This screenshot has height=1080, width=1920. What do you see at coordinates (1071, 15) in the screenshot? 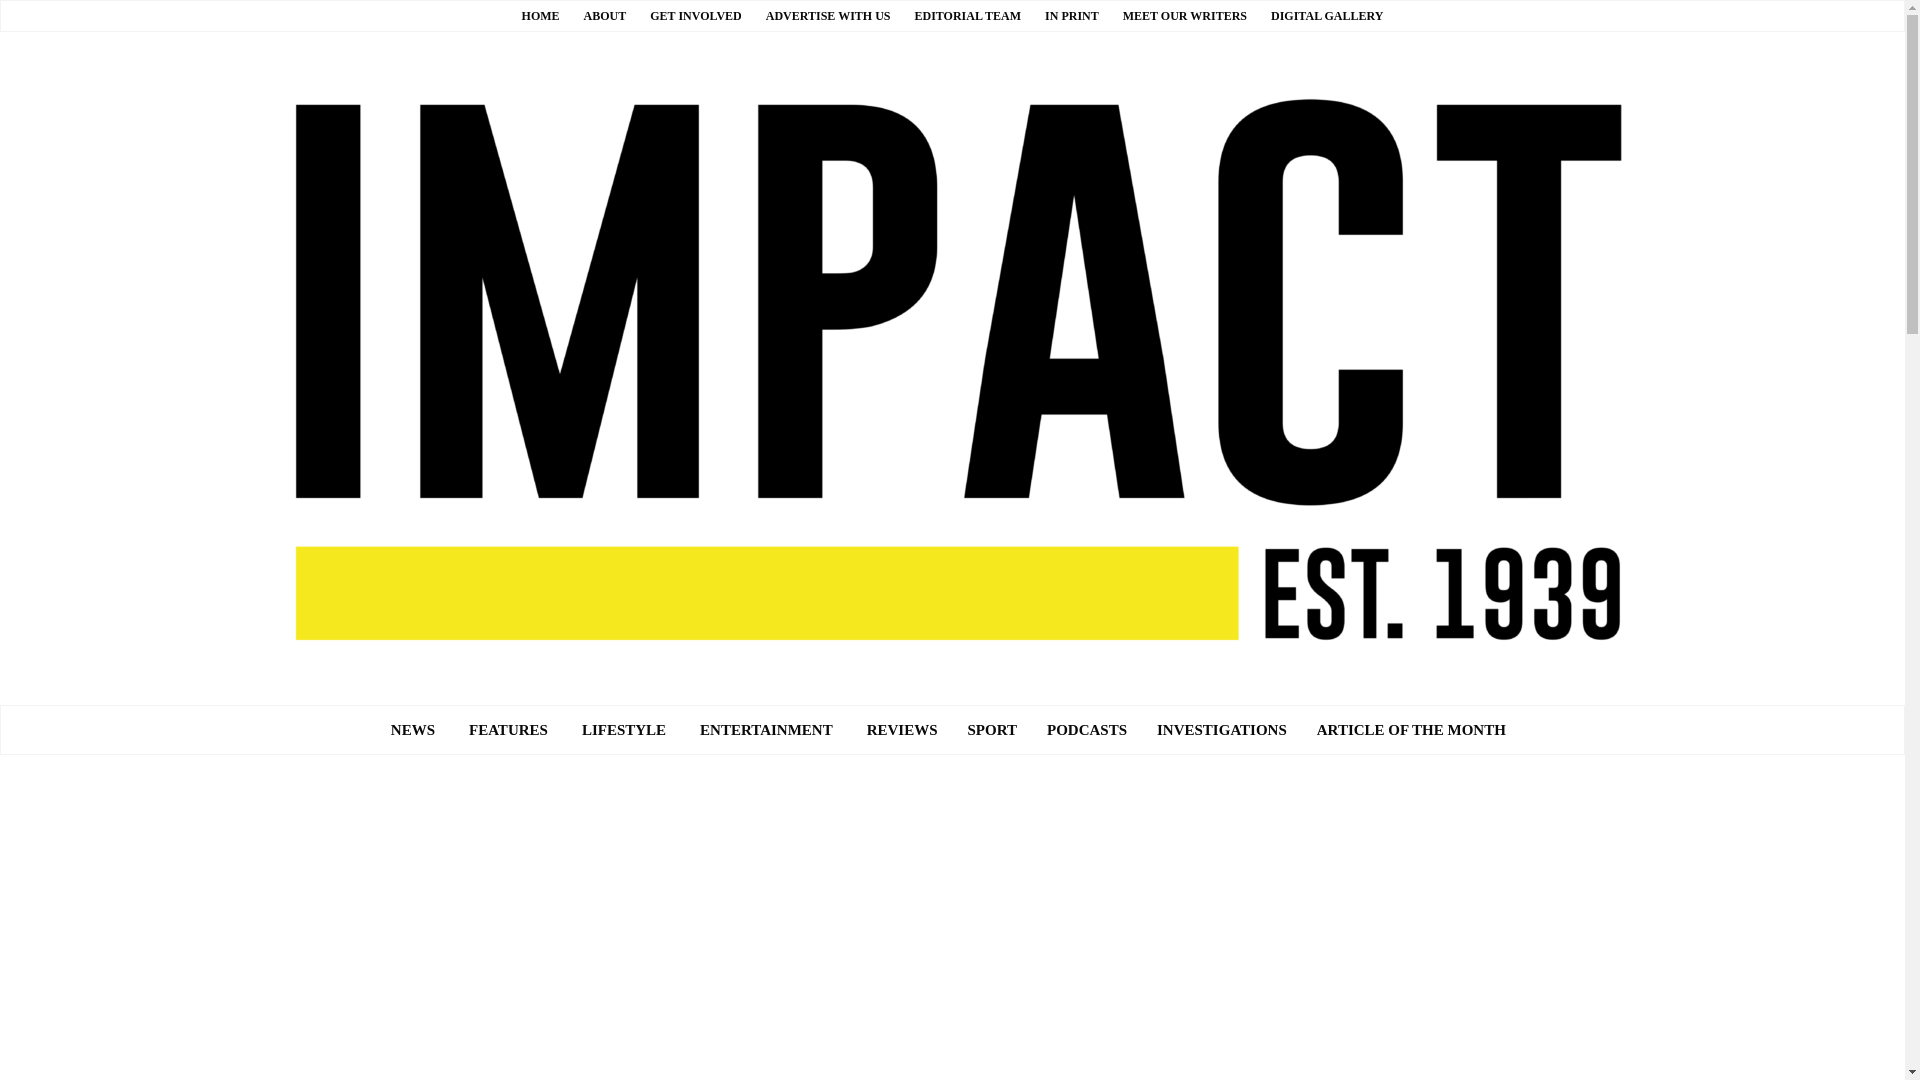
I see `IN PRINT` at bounding box center [1071, 15].